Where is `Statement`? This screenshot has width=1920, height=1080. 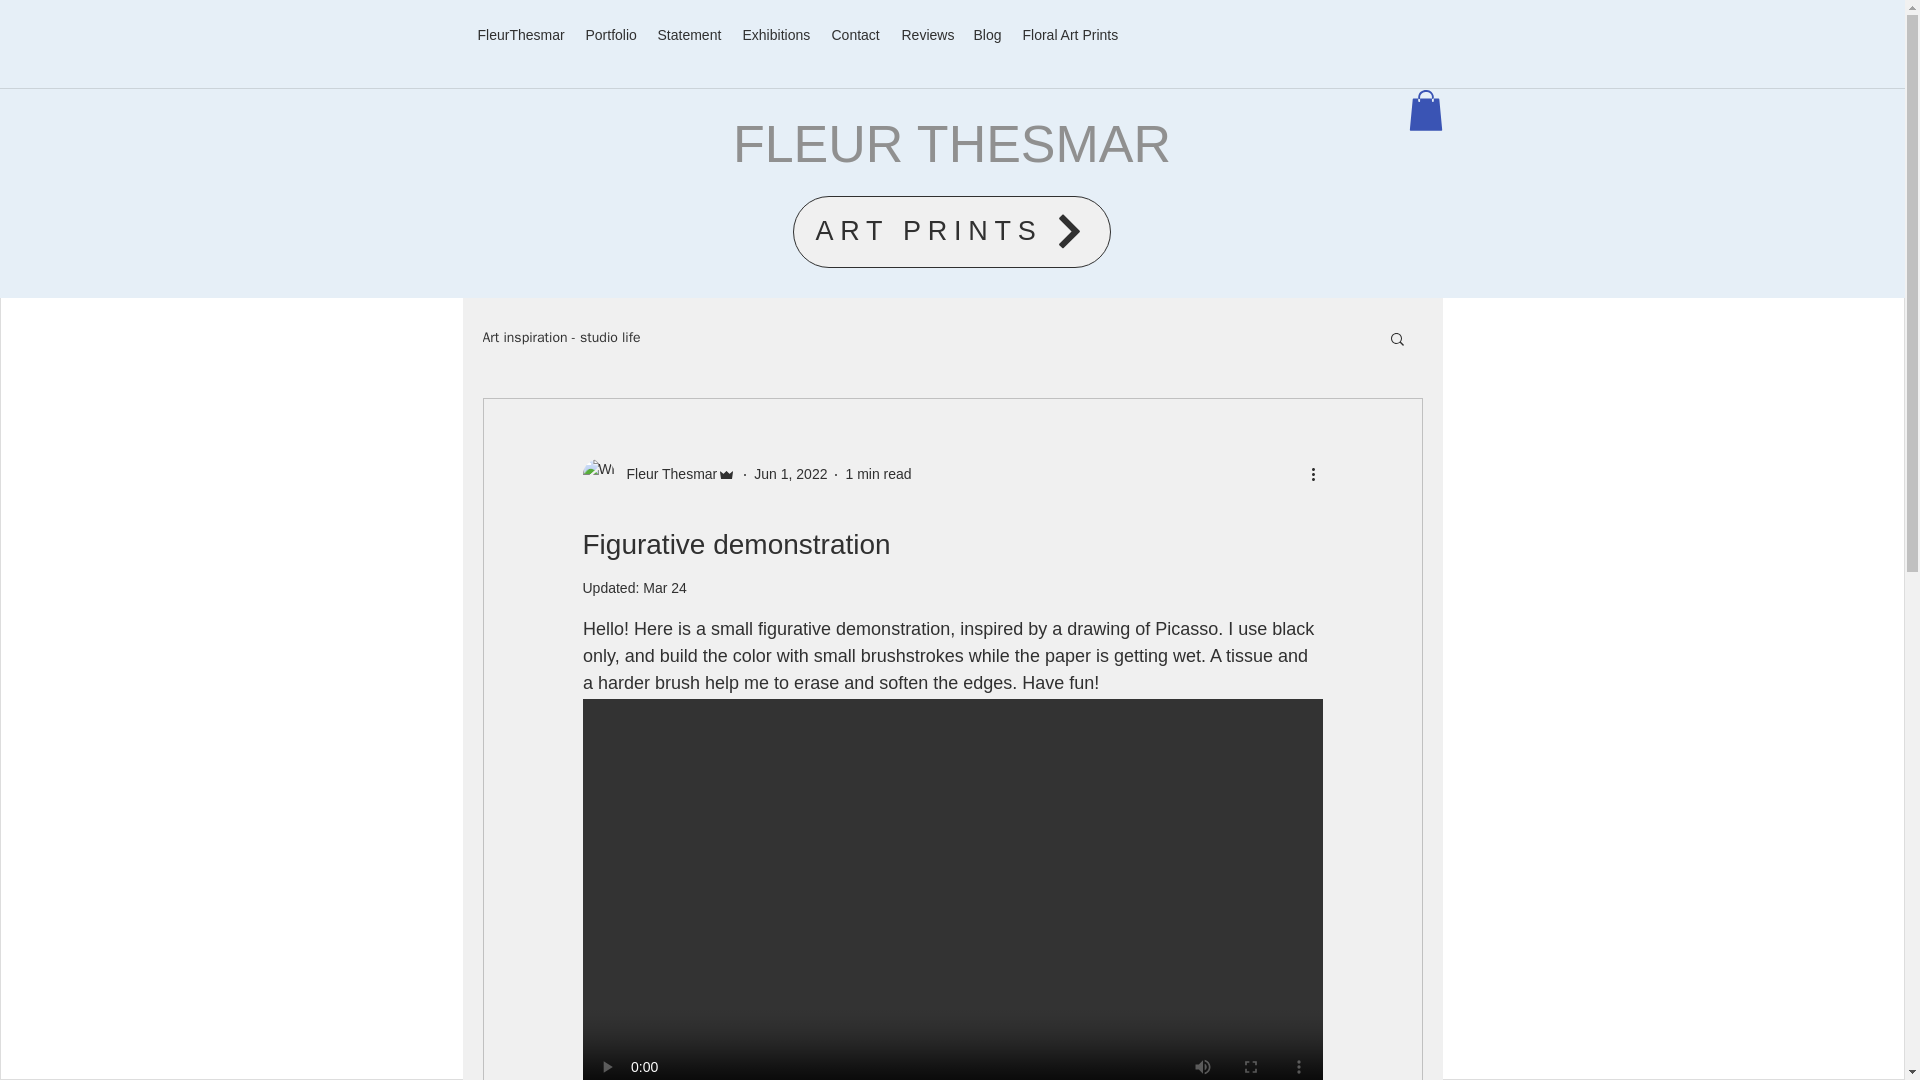
Statement is located at coordinates (690, 34).